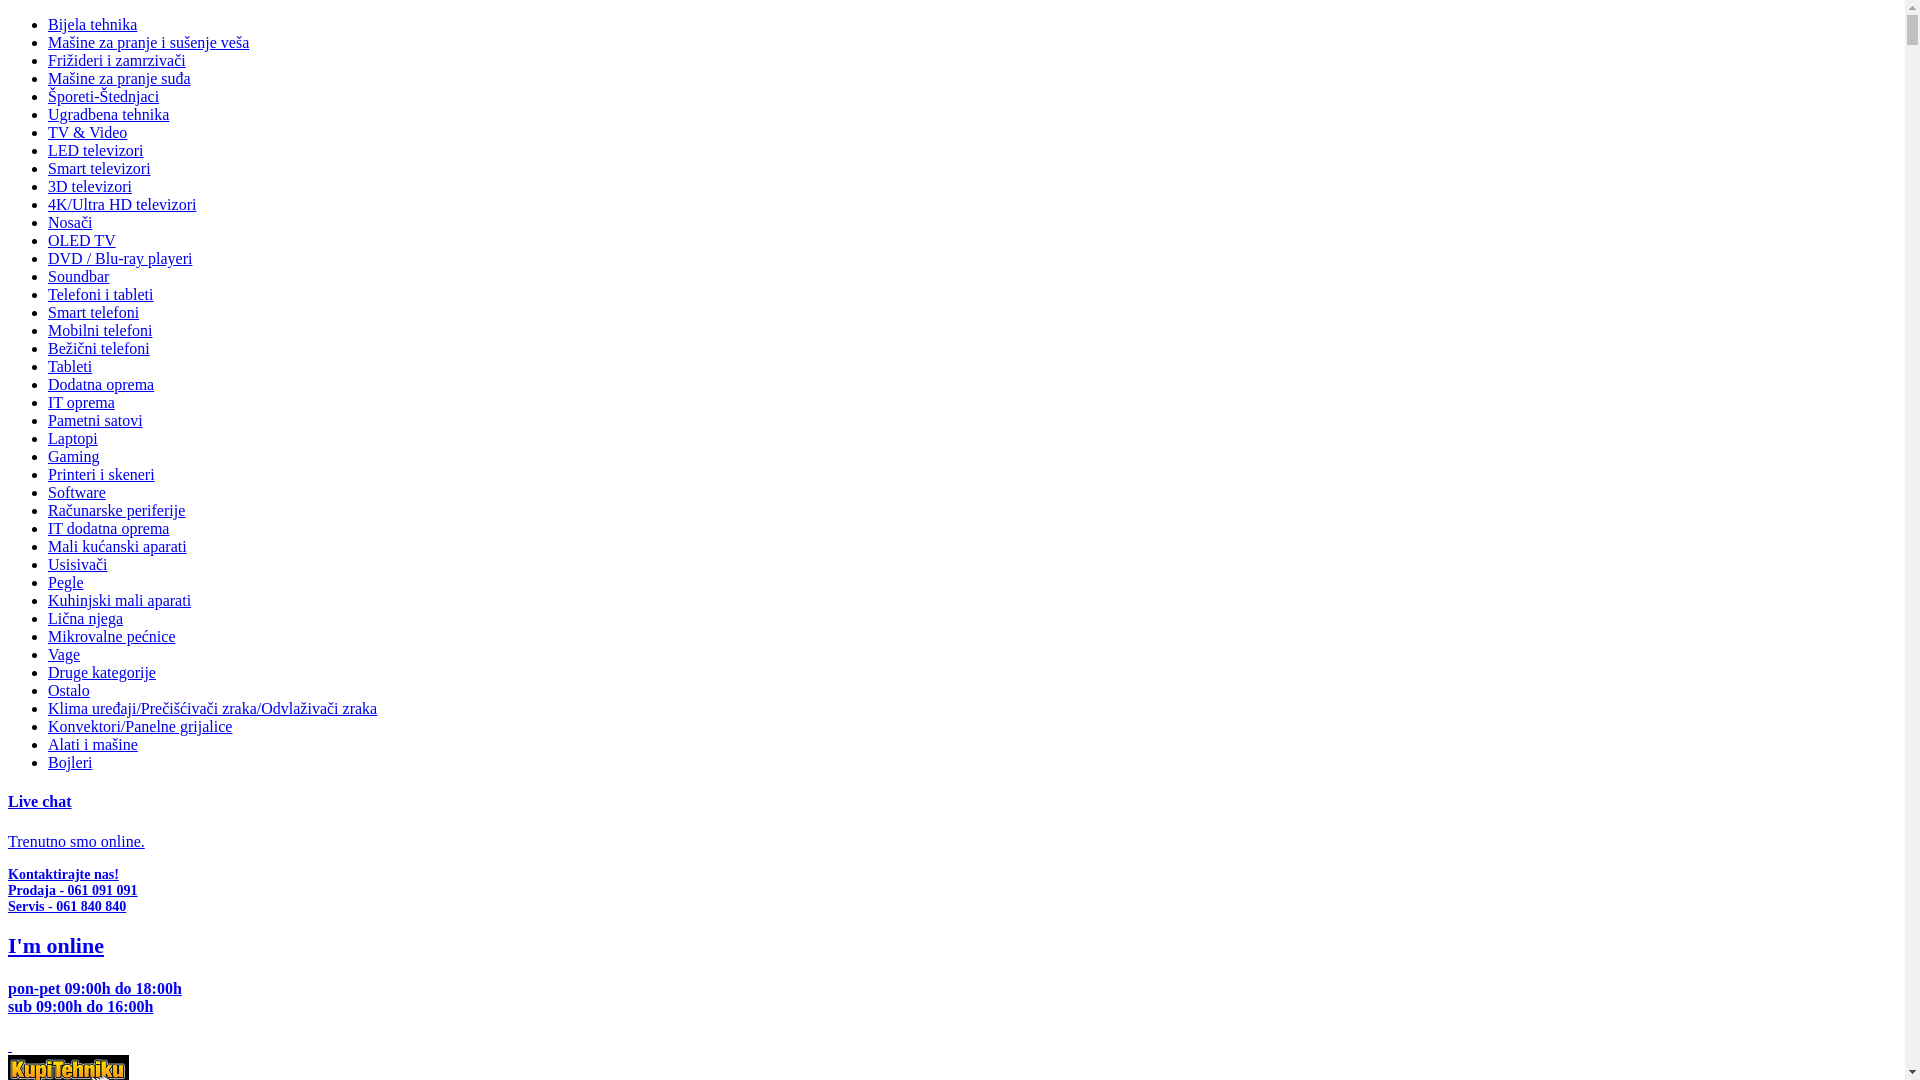 This screenshot has width=1920, height=1080. Describe the element at coordinates (96, 150) in the screenshot. I see `LED televizori` at that location.